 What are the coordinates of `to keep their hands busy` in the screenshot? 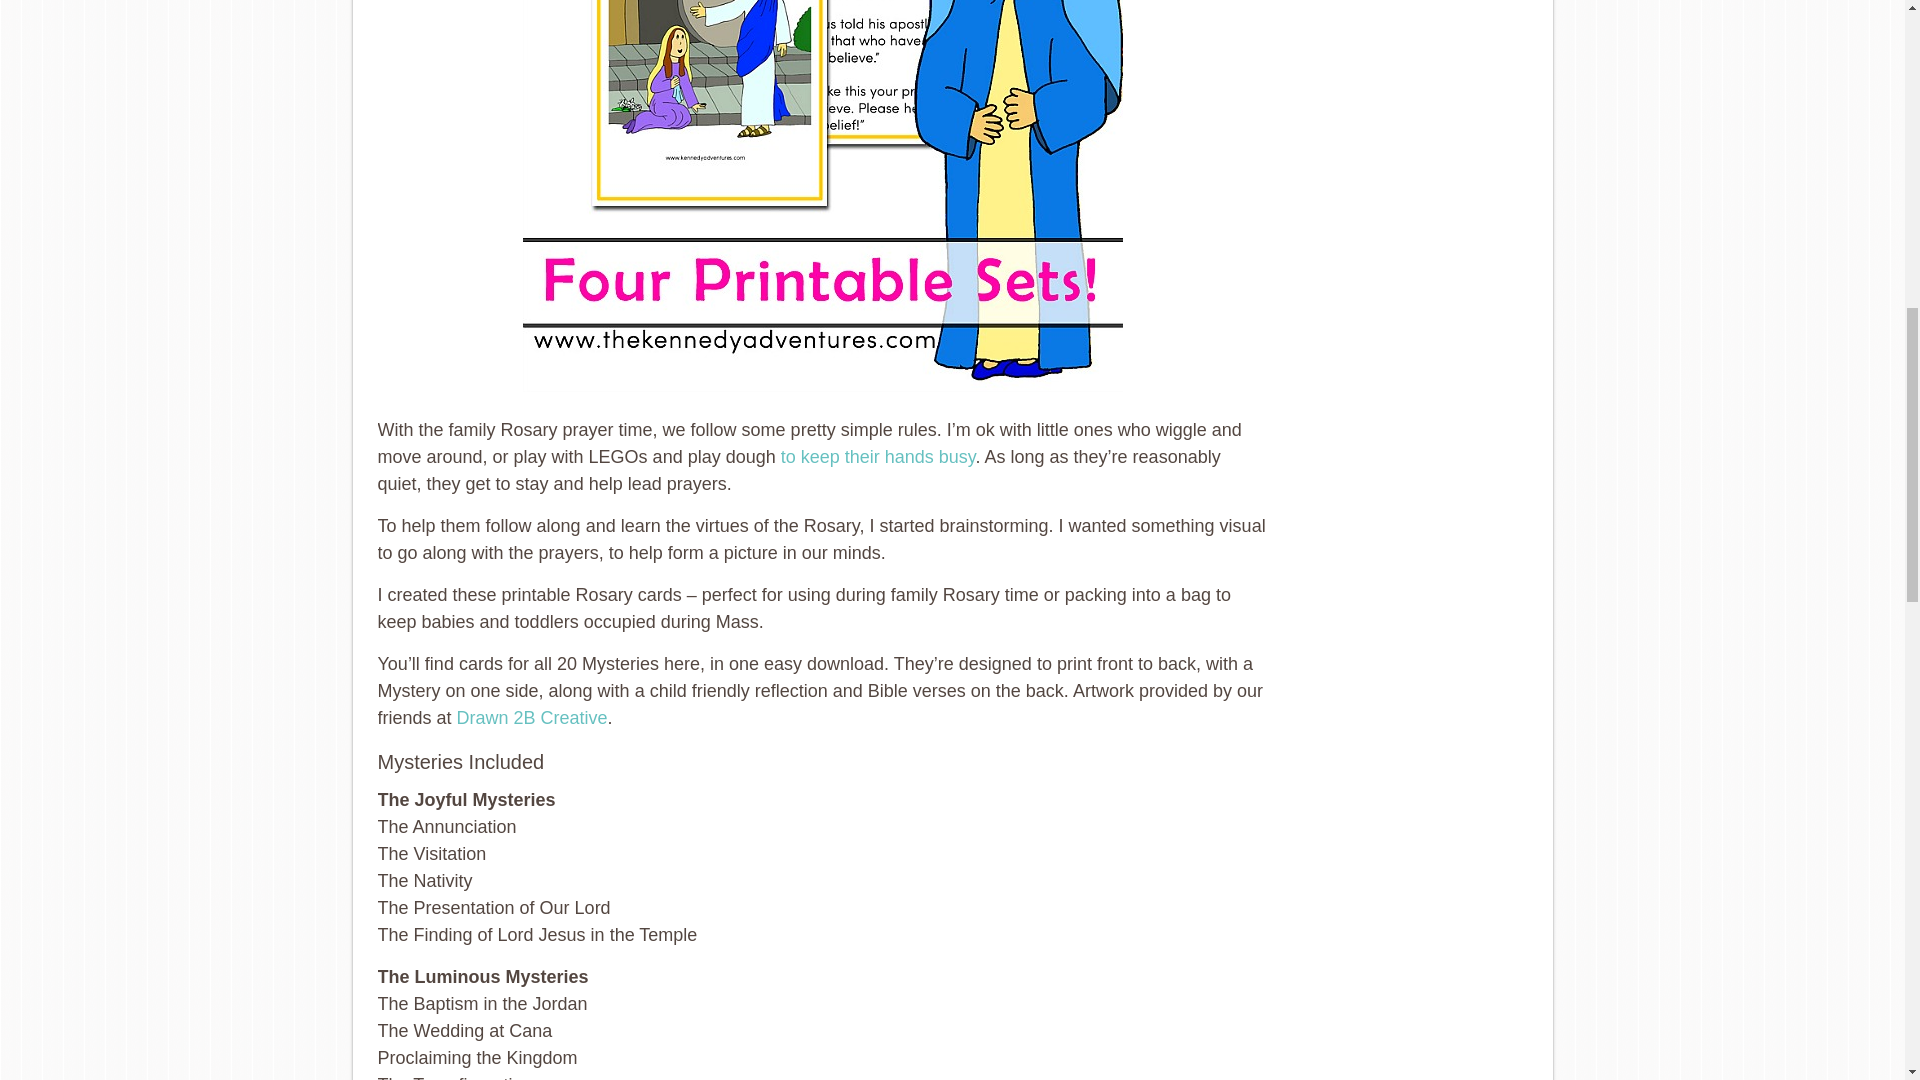 It's located at (878, 456).